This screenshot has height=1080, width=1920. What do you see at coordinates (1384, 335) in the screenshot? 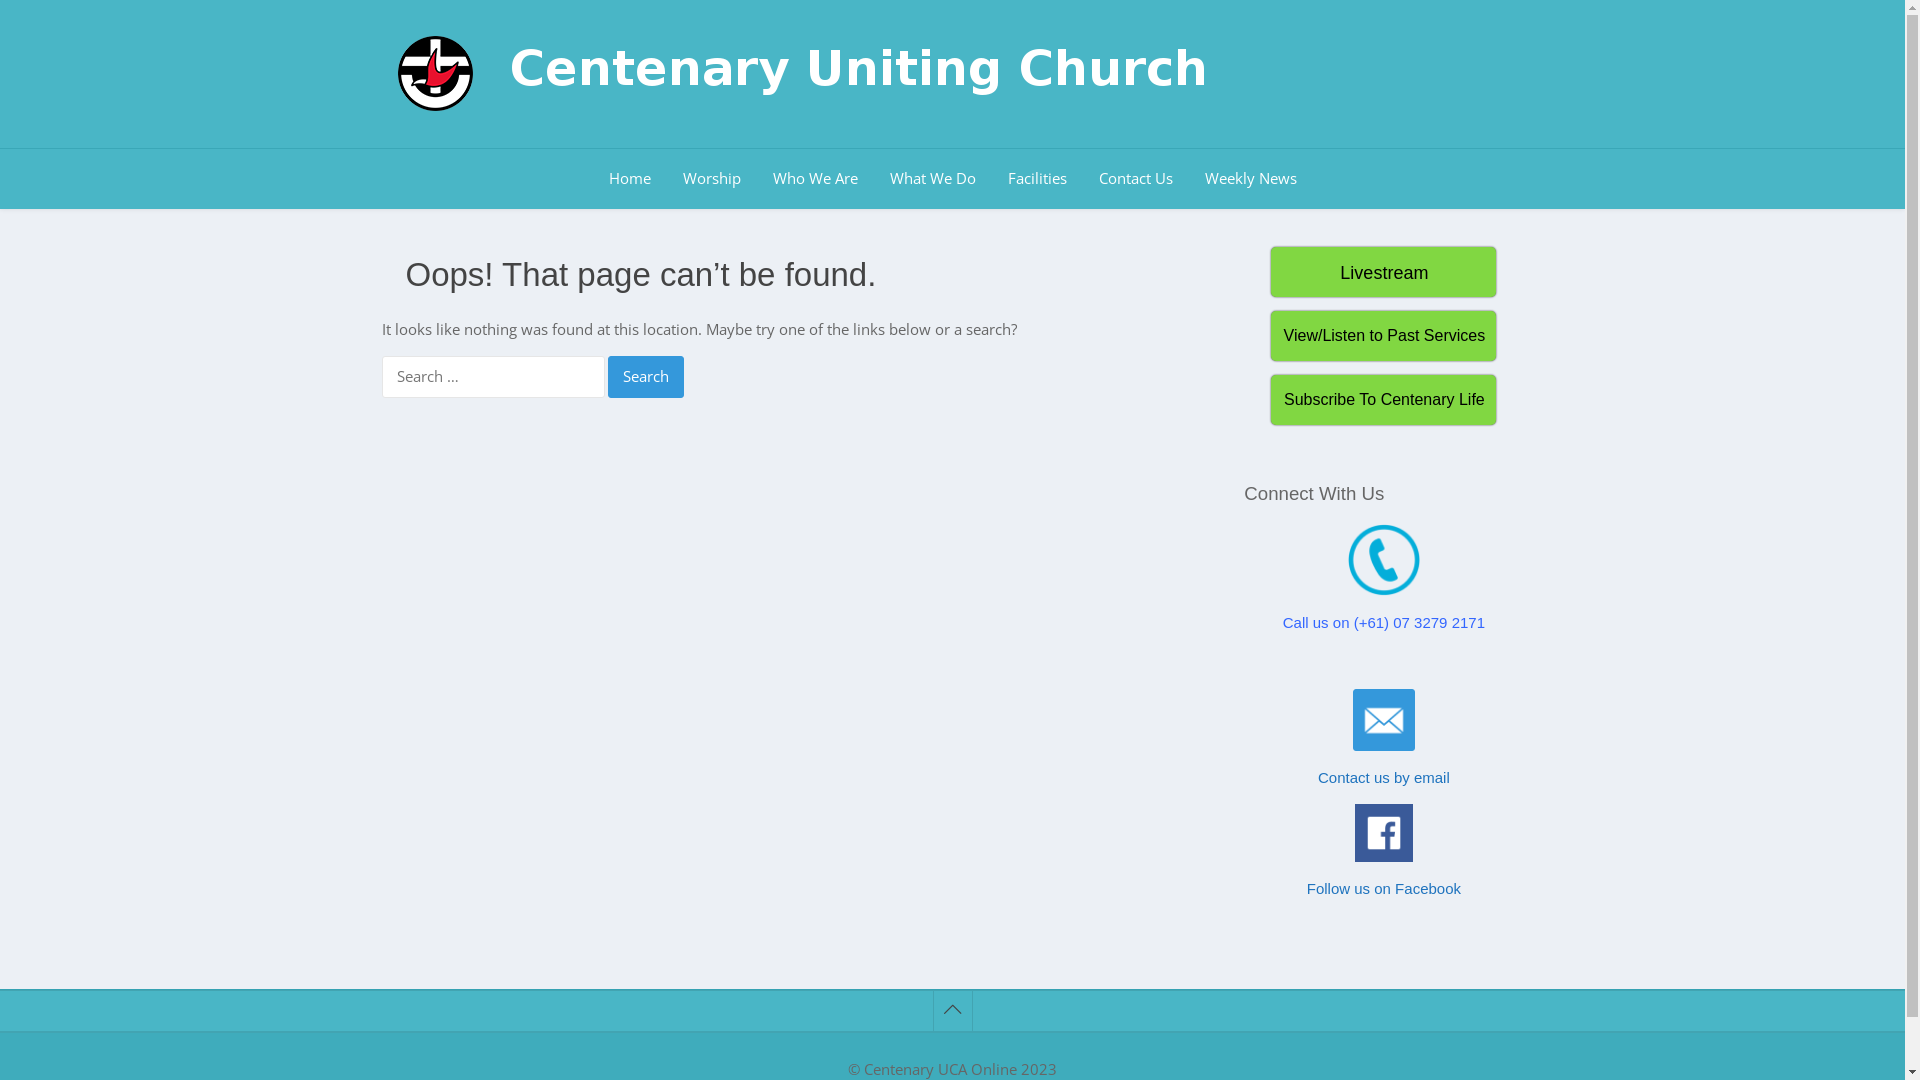
I see `View/Listen to Past Services` at bounding box center [1384, 335].